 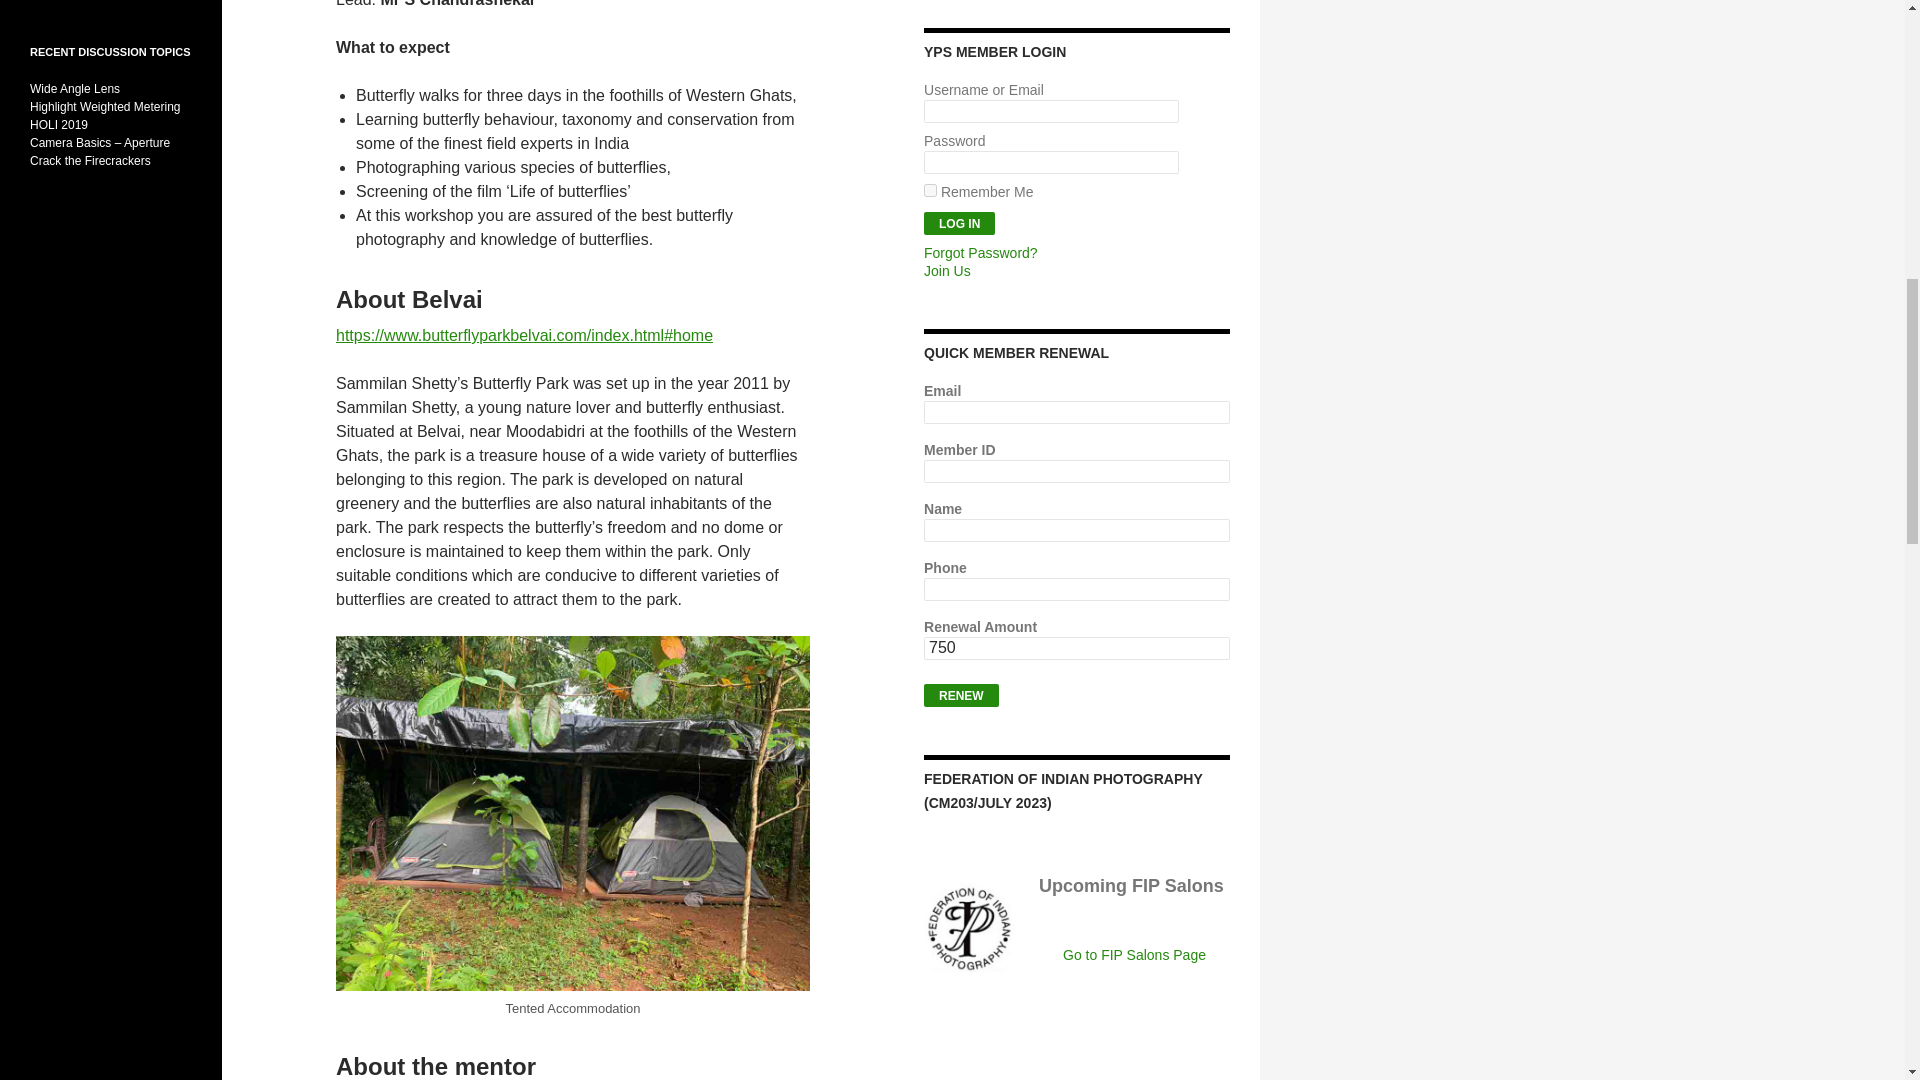 I want to click on on, so click(x=930, y=190).